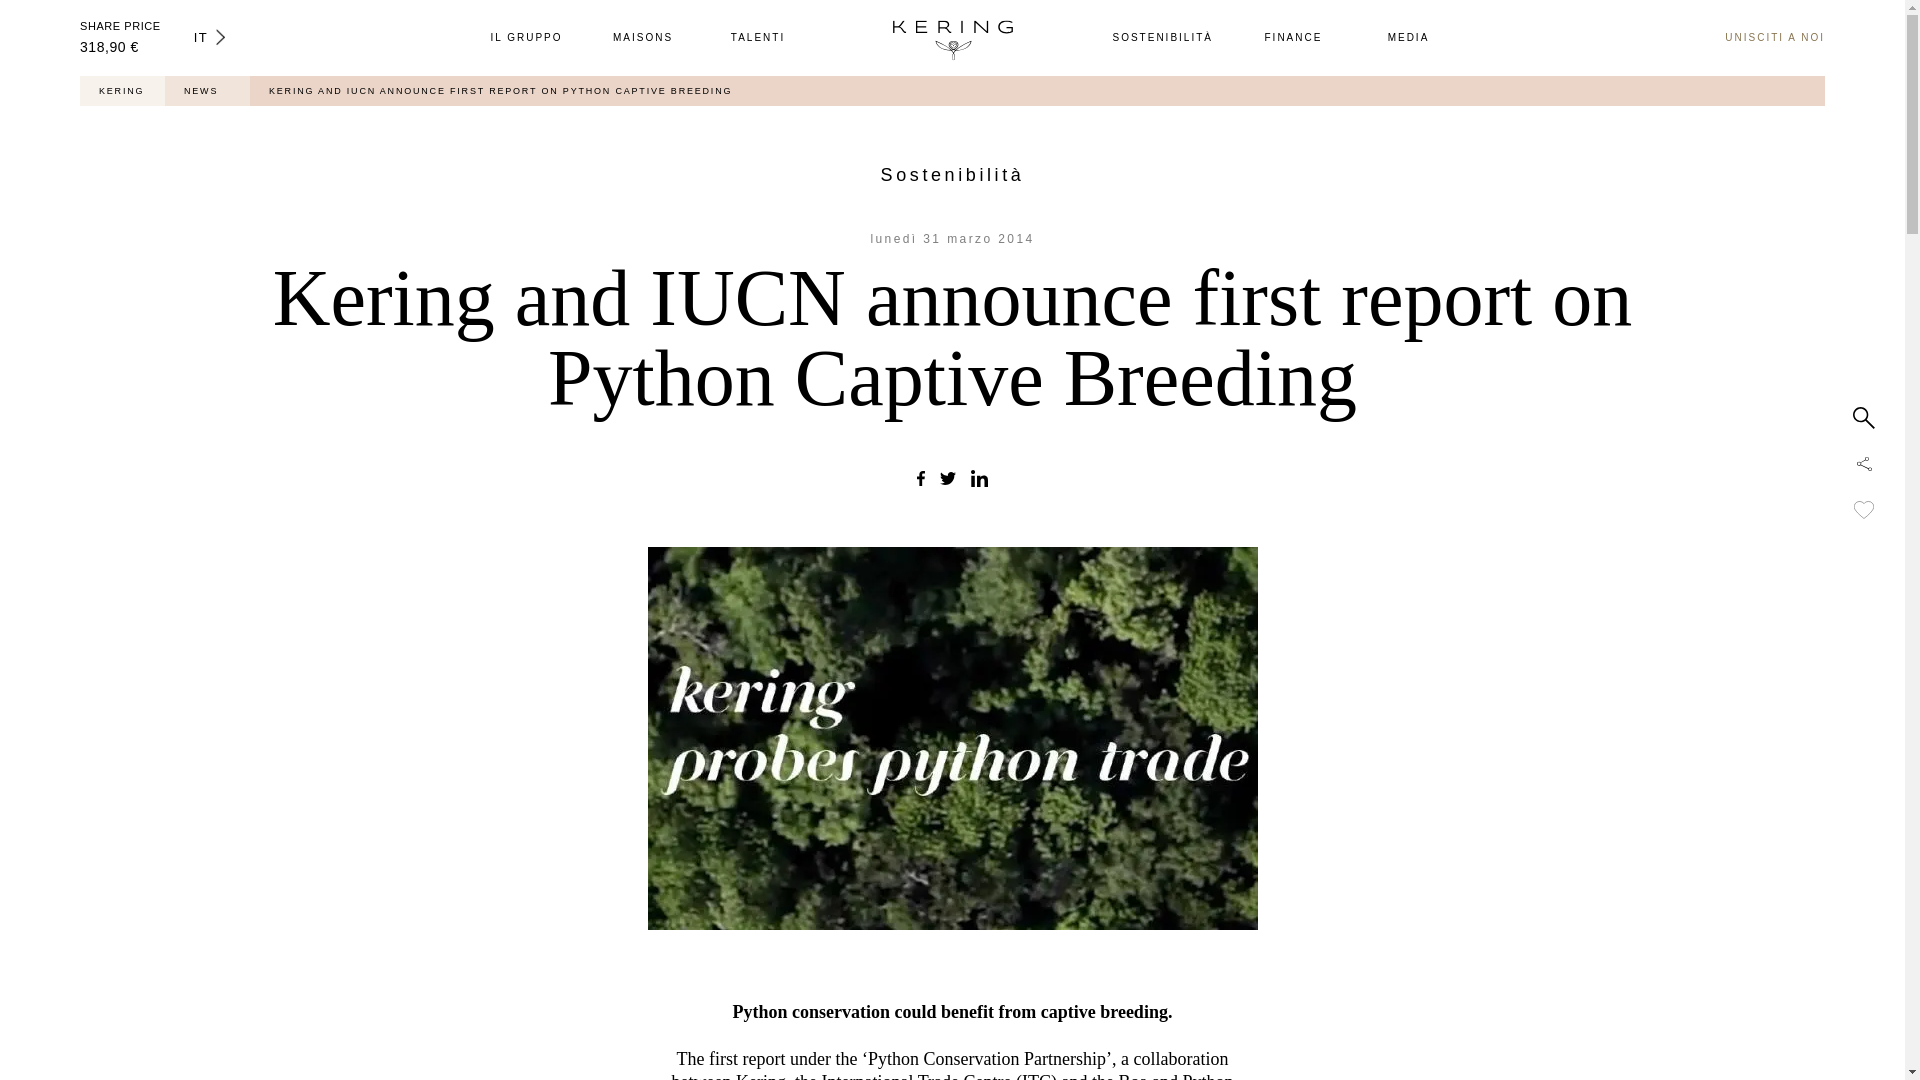 The width and height of the screenshot is (1920, 1080). I want to click on news, so click(201, 91).